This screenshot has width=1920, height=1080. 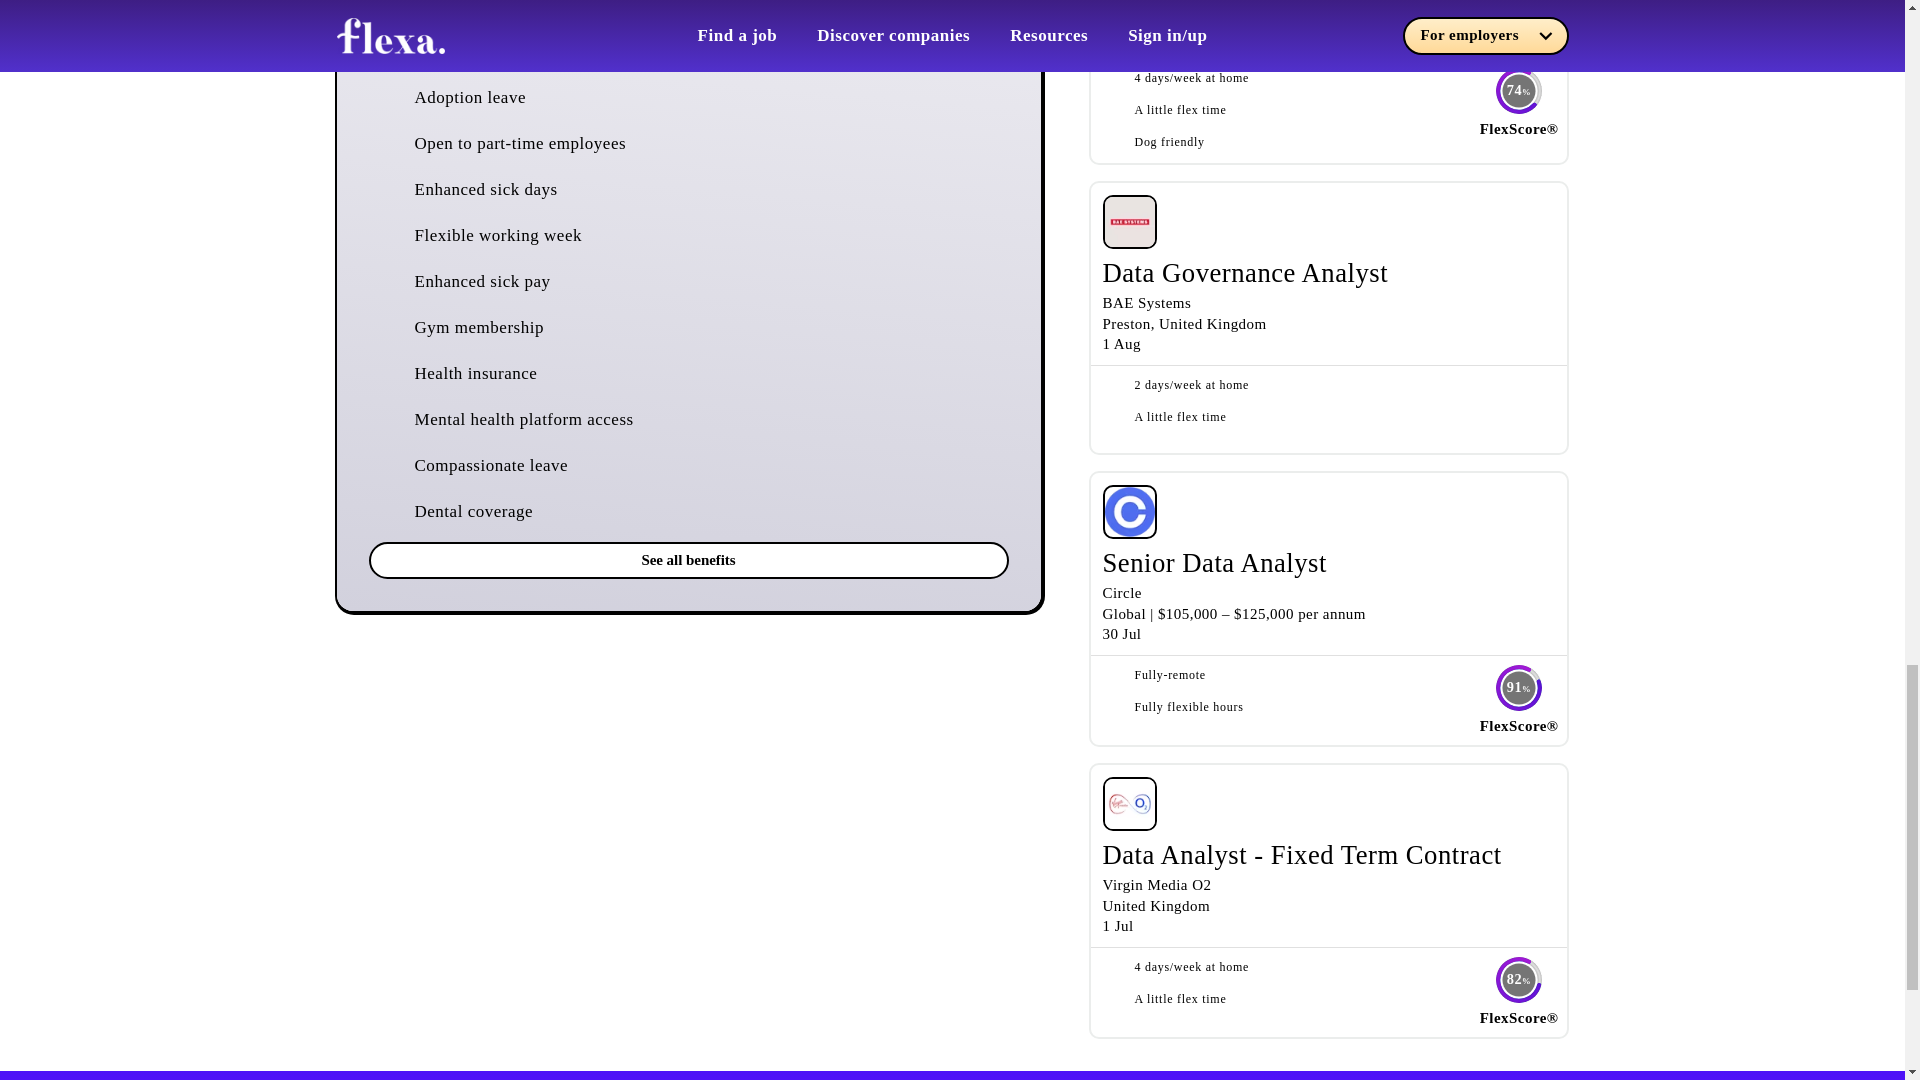 I want to click on Virgin Media O2, so click(x=1156, y=884).